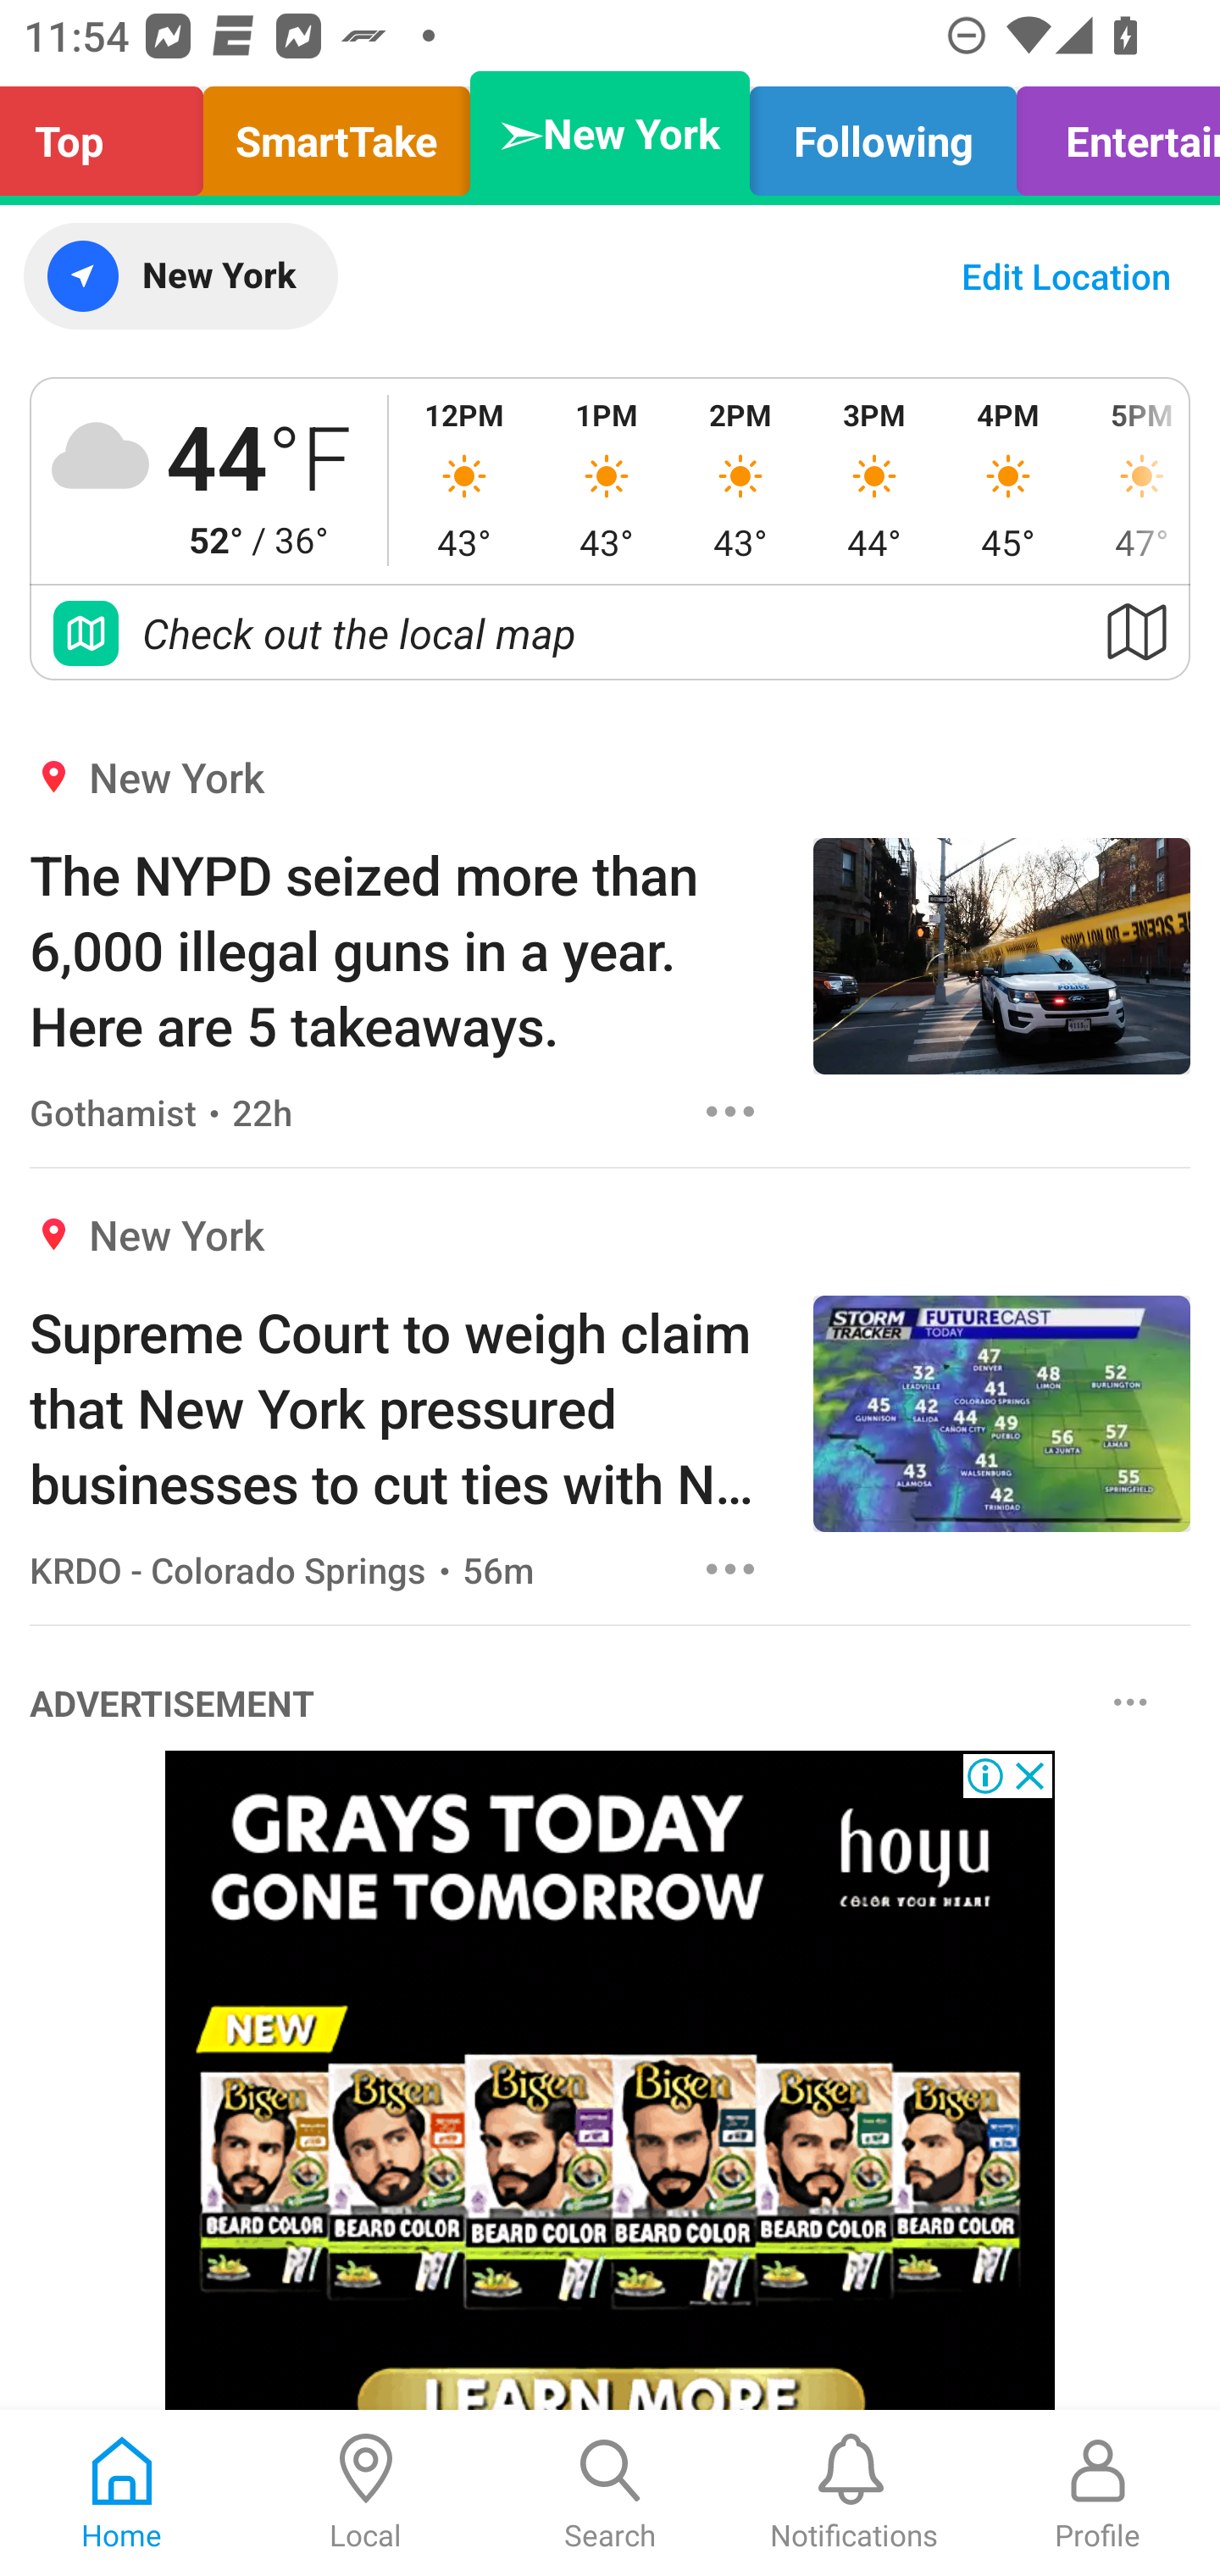 The image size is (1220, 2576). I want to click on Check out the local map, so click(610, 632).